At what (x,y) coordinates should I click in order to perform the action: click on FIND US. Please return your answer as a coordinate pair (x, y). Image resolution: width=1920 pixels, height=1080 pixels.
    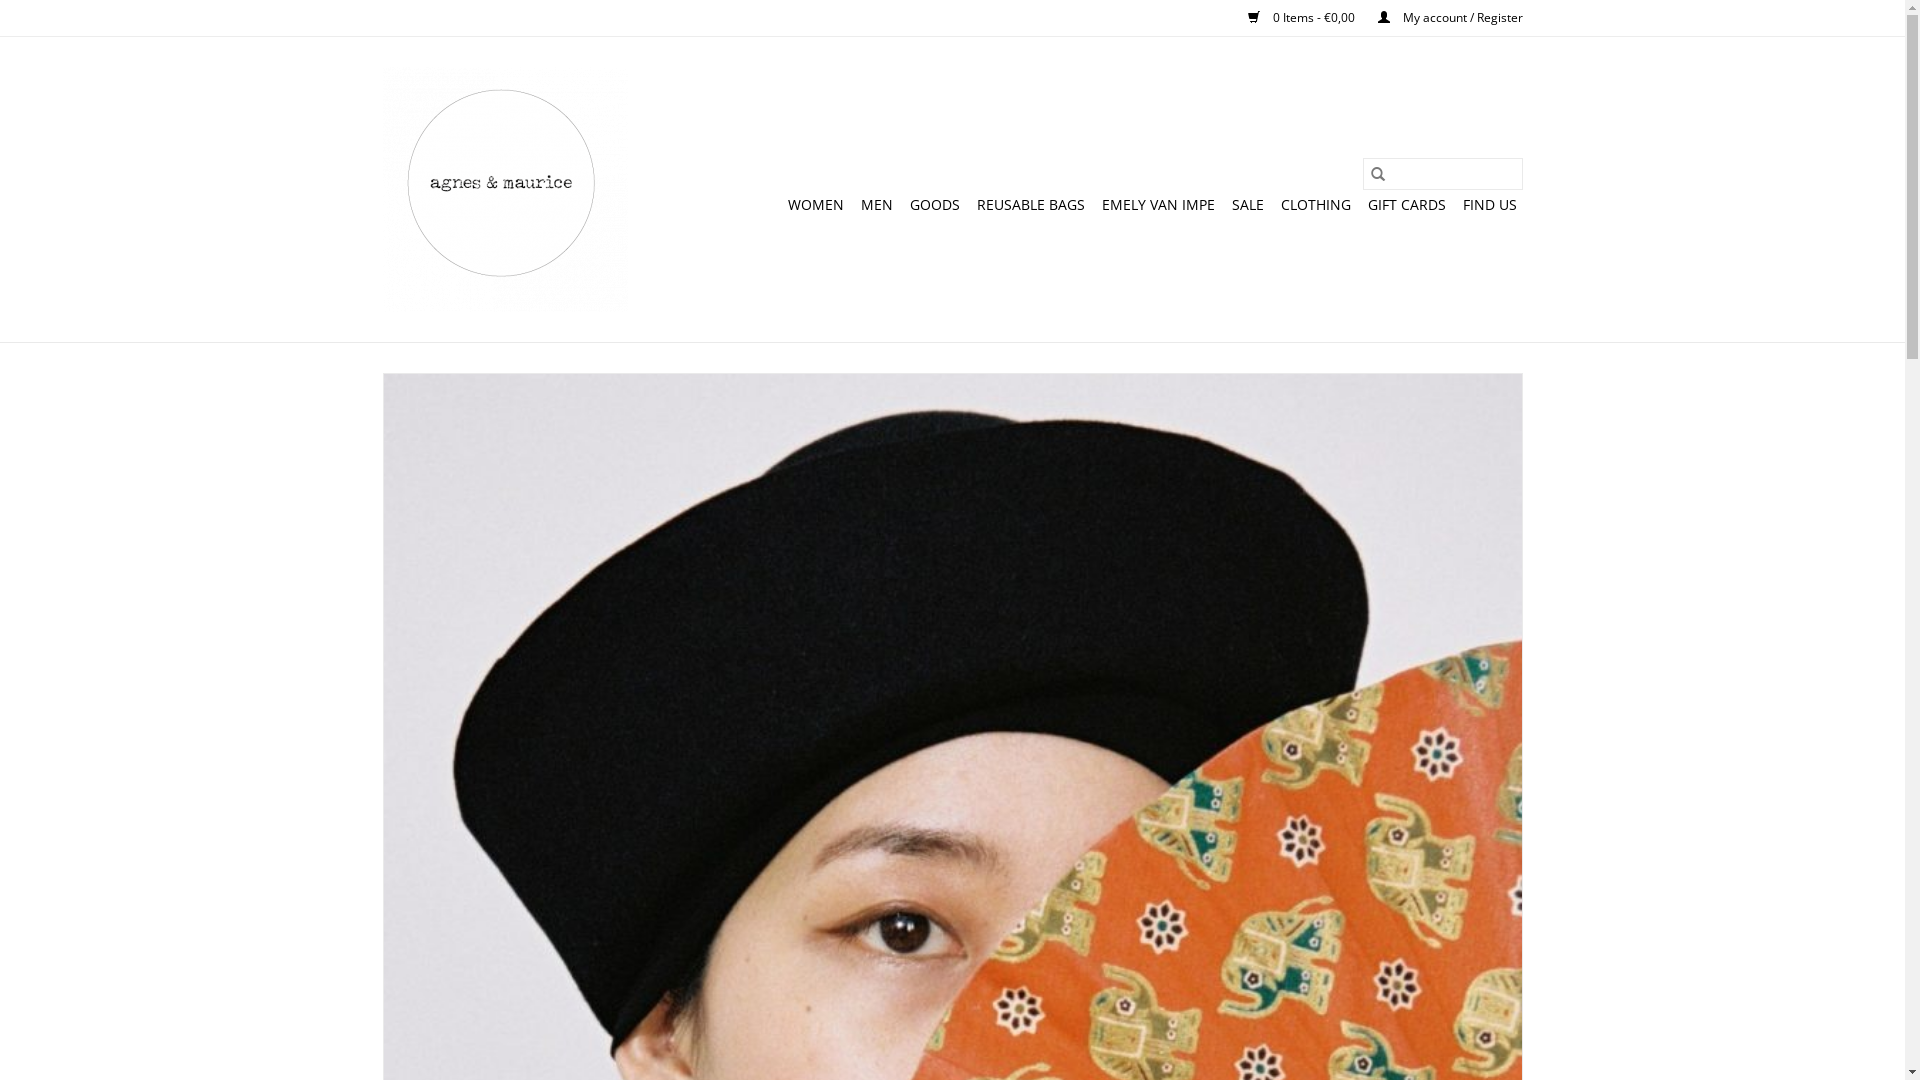
    Looking at the image, I should click on (1489, 205).